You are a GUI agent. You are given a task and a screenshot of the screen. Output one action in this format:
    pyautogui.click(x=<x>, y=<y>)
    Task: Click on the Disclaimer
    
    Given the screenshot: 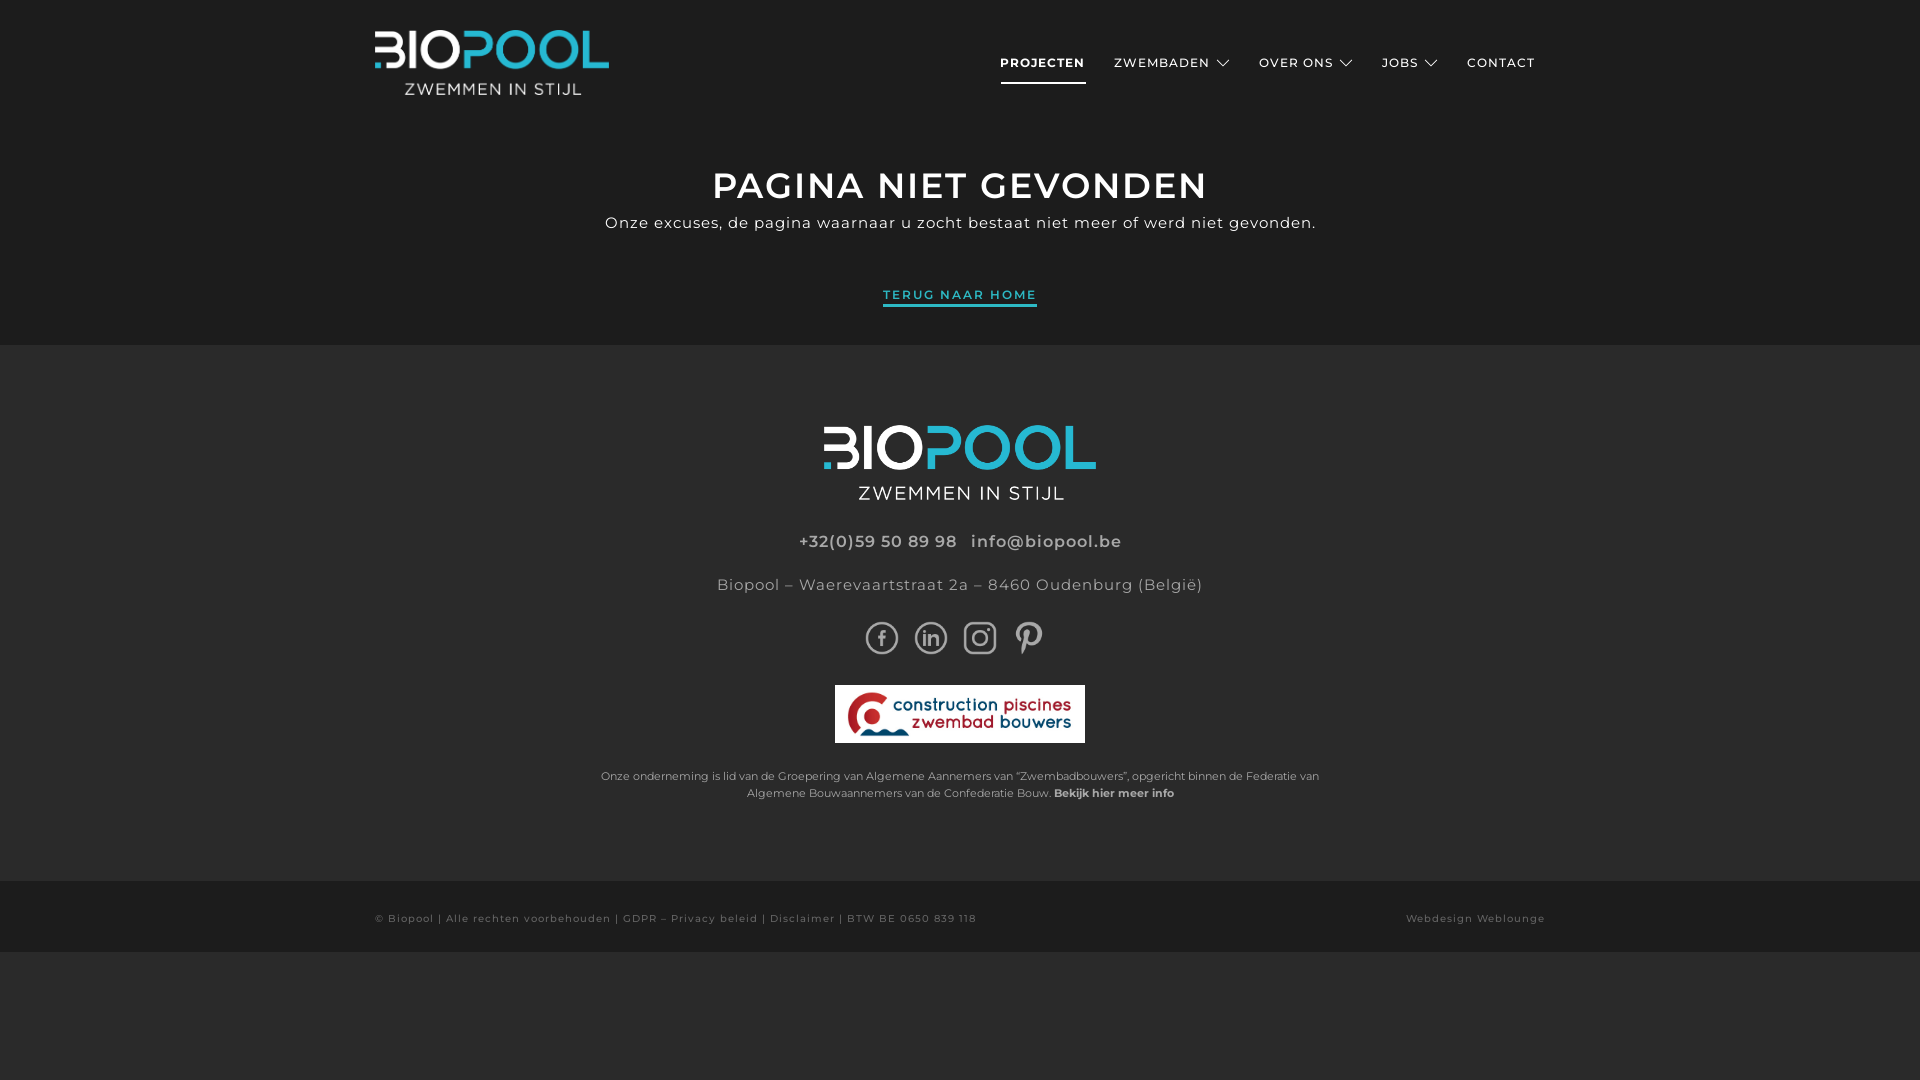 What is the action you would take?
    pyautogui.click(x=802, y=918)
    